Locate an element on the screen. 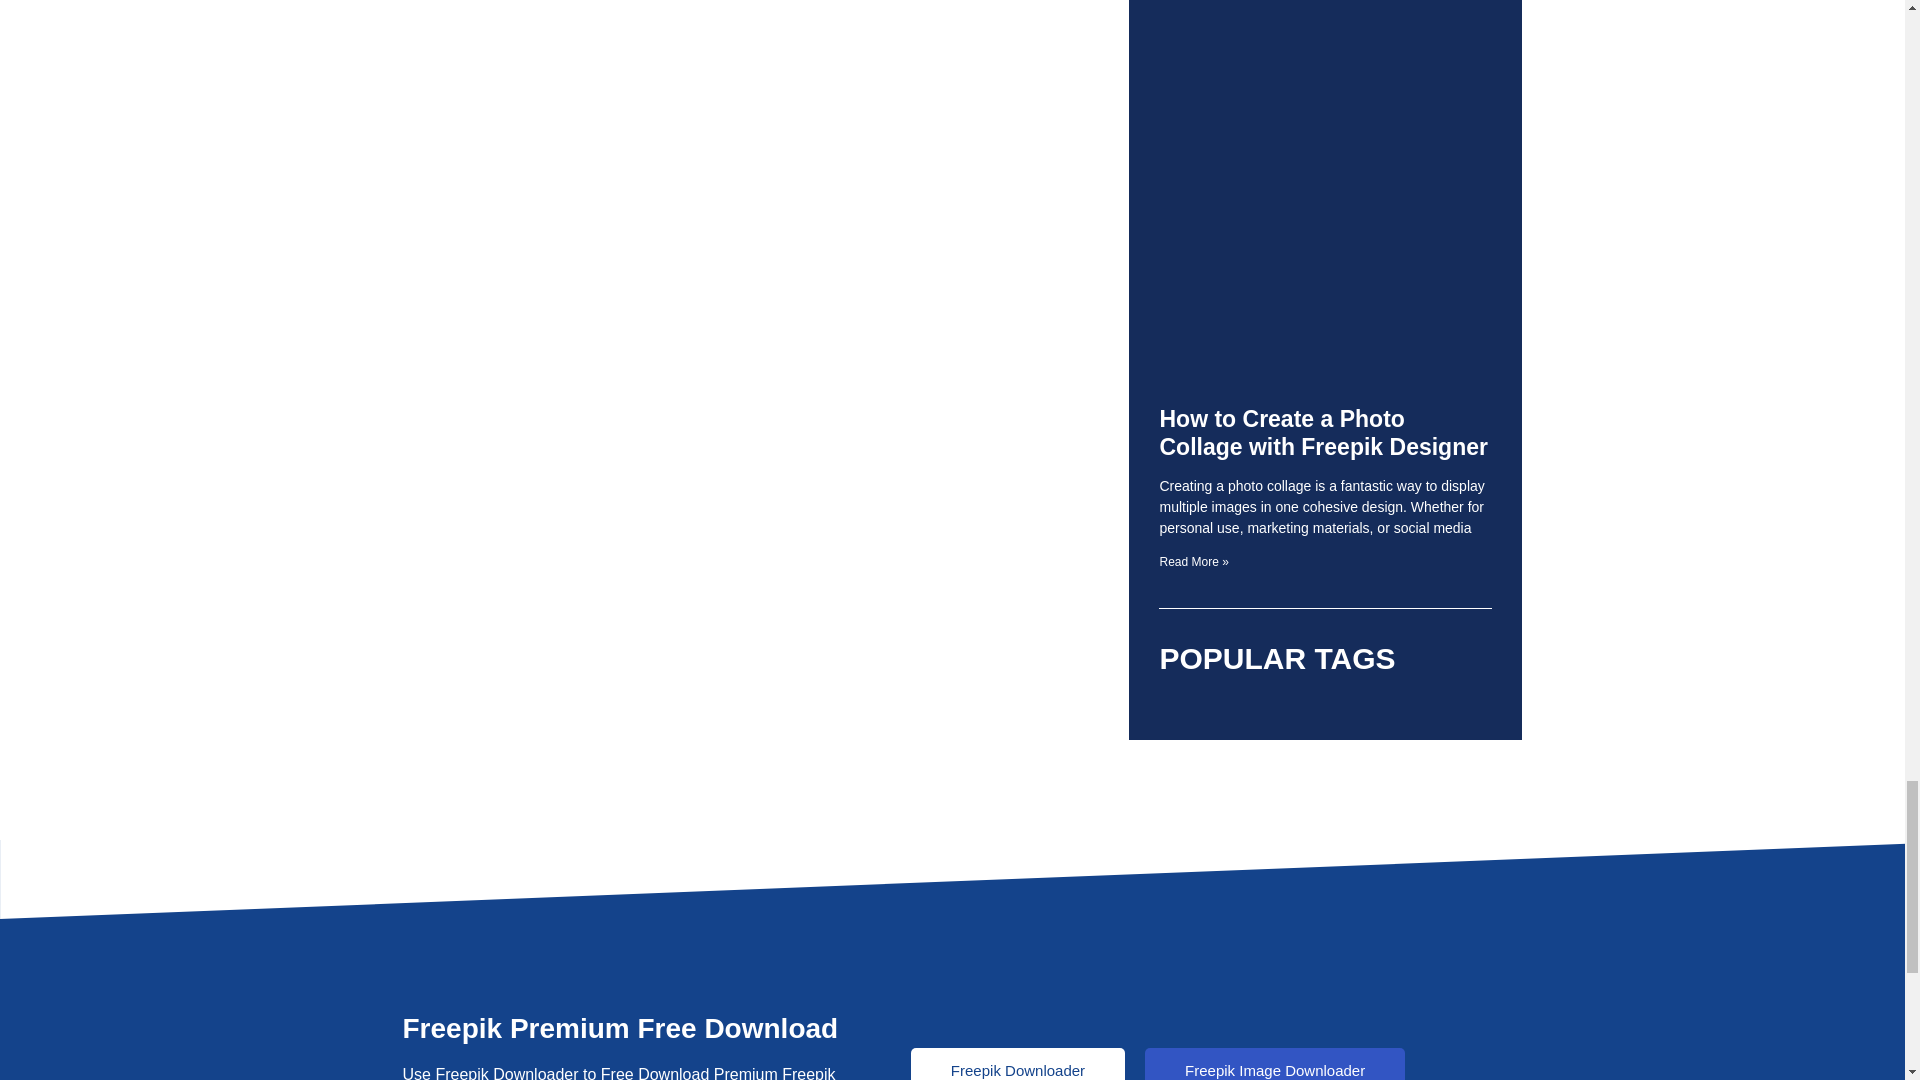  How to Create a Photo Collage with Freepik Designer is located at coordinates (1322, 433).